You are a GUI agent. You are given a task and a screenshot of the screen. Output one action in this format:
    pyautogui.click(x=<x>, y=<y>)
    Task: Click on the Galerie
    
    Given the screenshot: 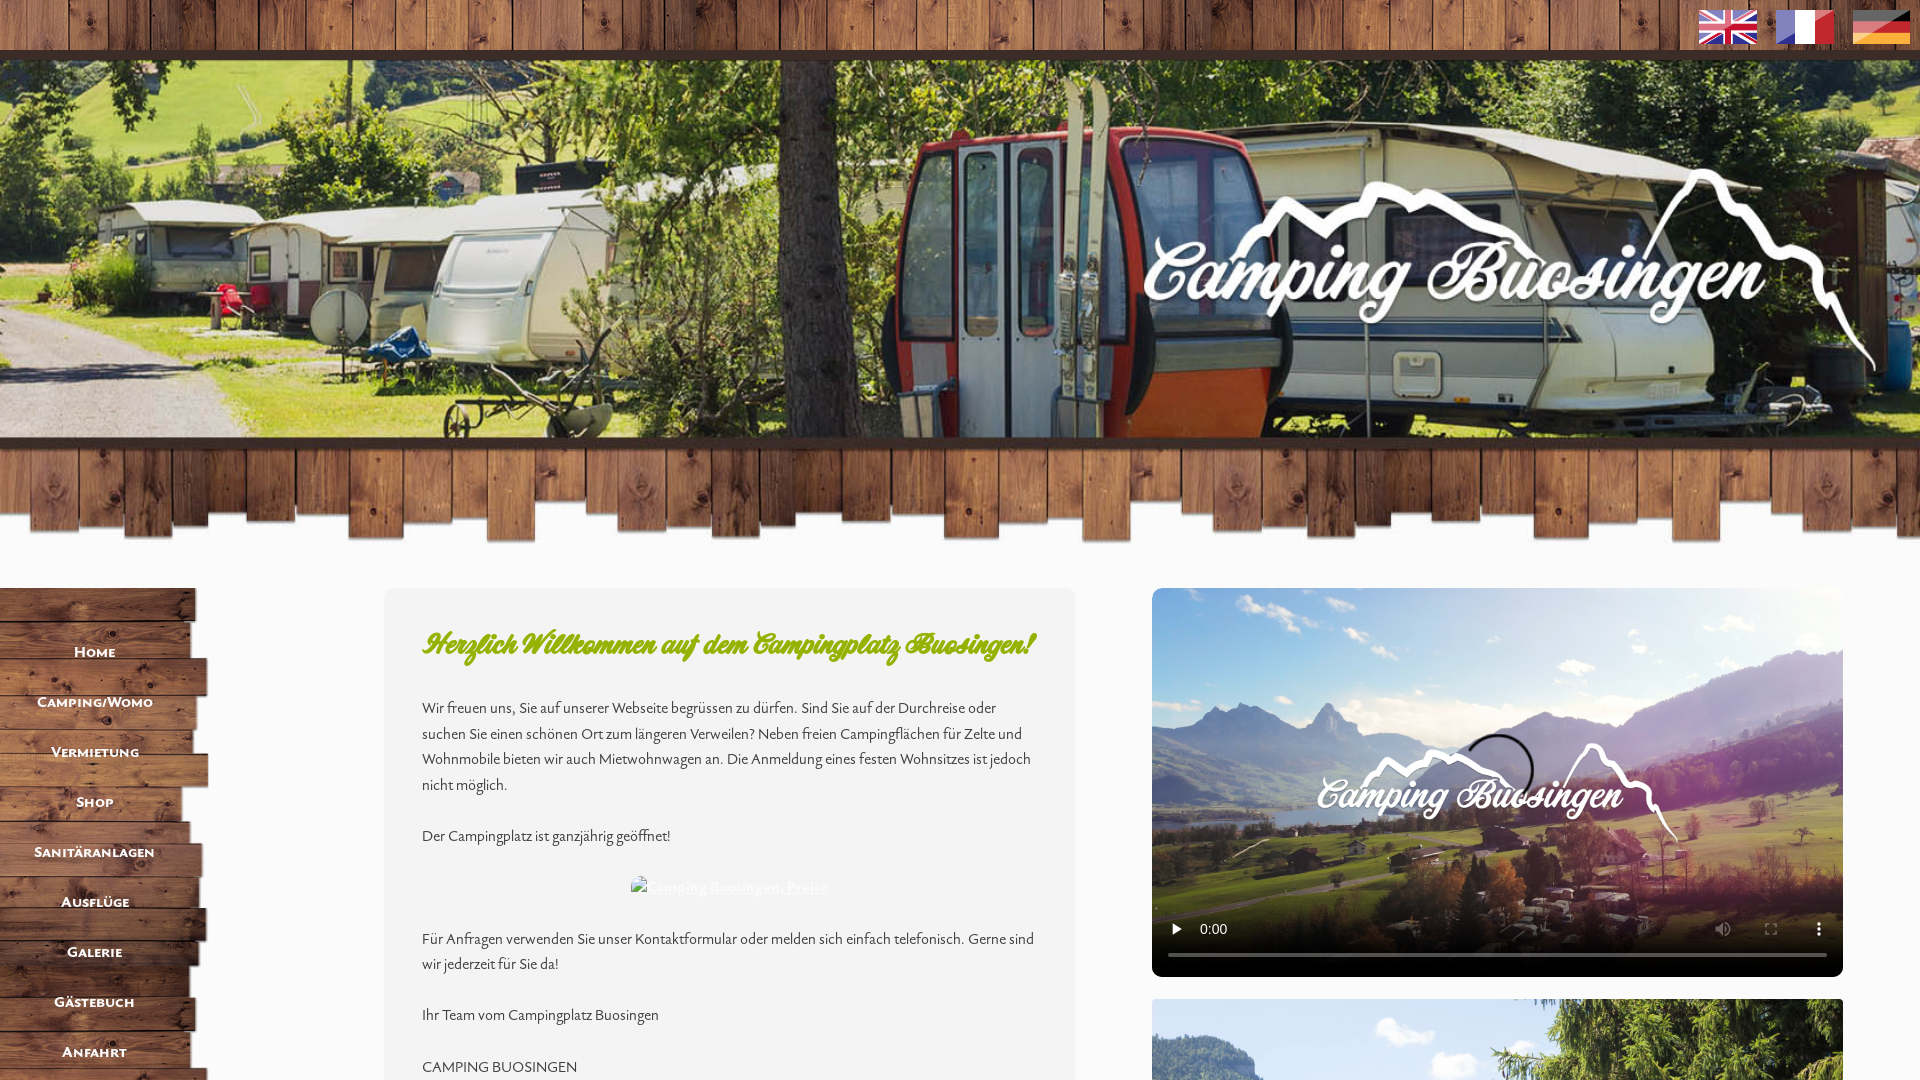 What is the action you would take?
    pyautogui.click(x=94, y=953)
    